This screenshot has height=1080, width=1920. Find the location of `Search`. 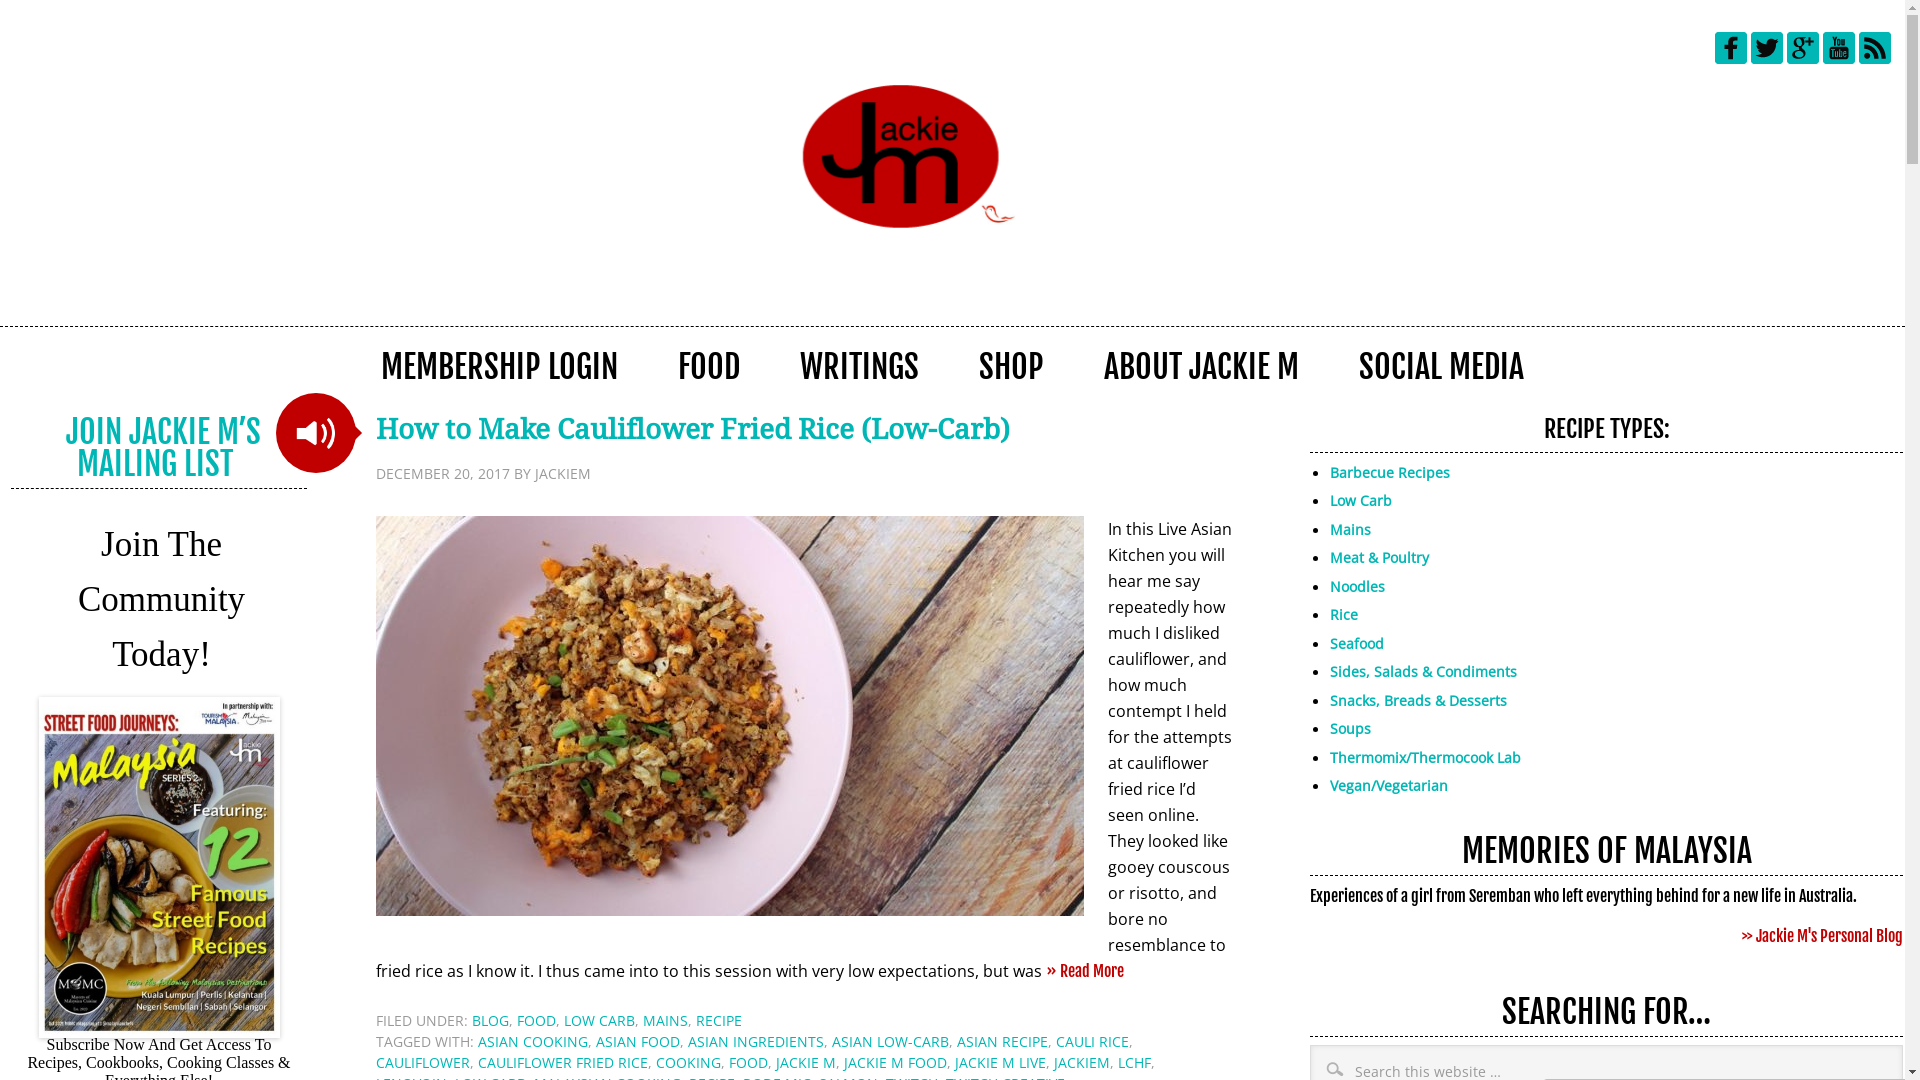

Search is located at coordinates (1902, 1044).